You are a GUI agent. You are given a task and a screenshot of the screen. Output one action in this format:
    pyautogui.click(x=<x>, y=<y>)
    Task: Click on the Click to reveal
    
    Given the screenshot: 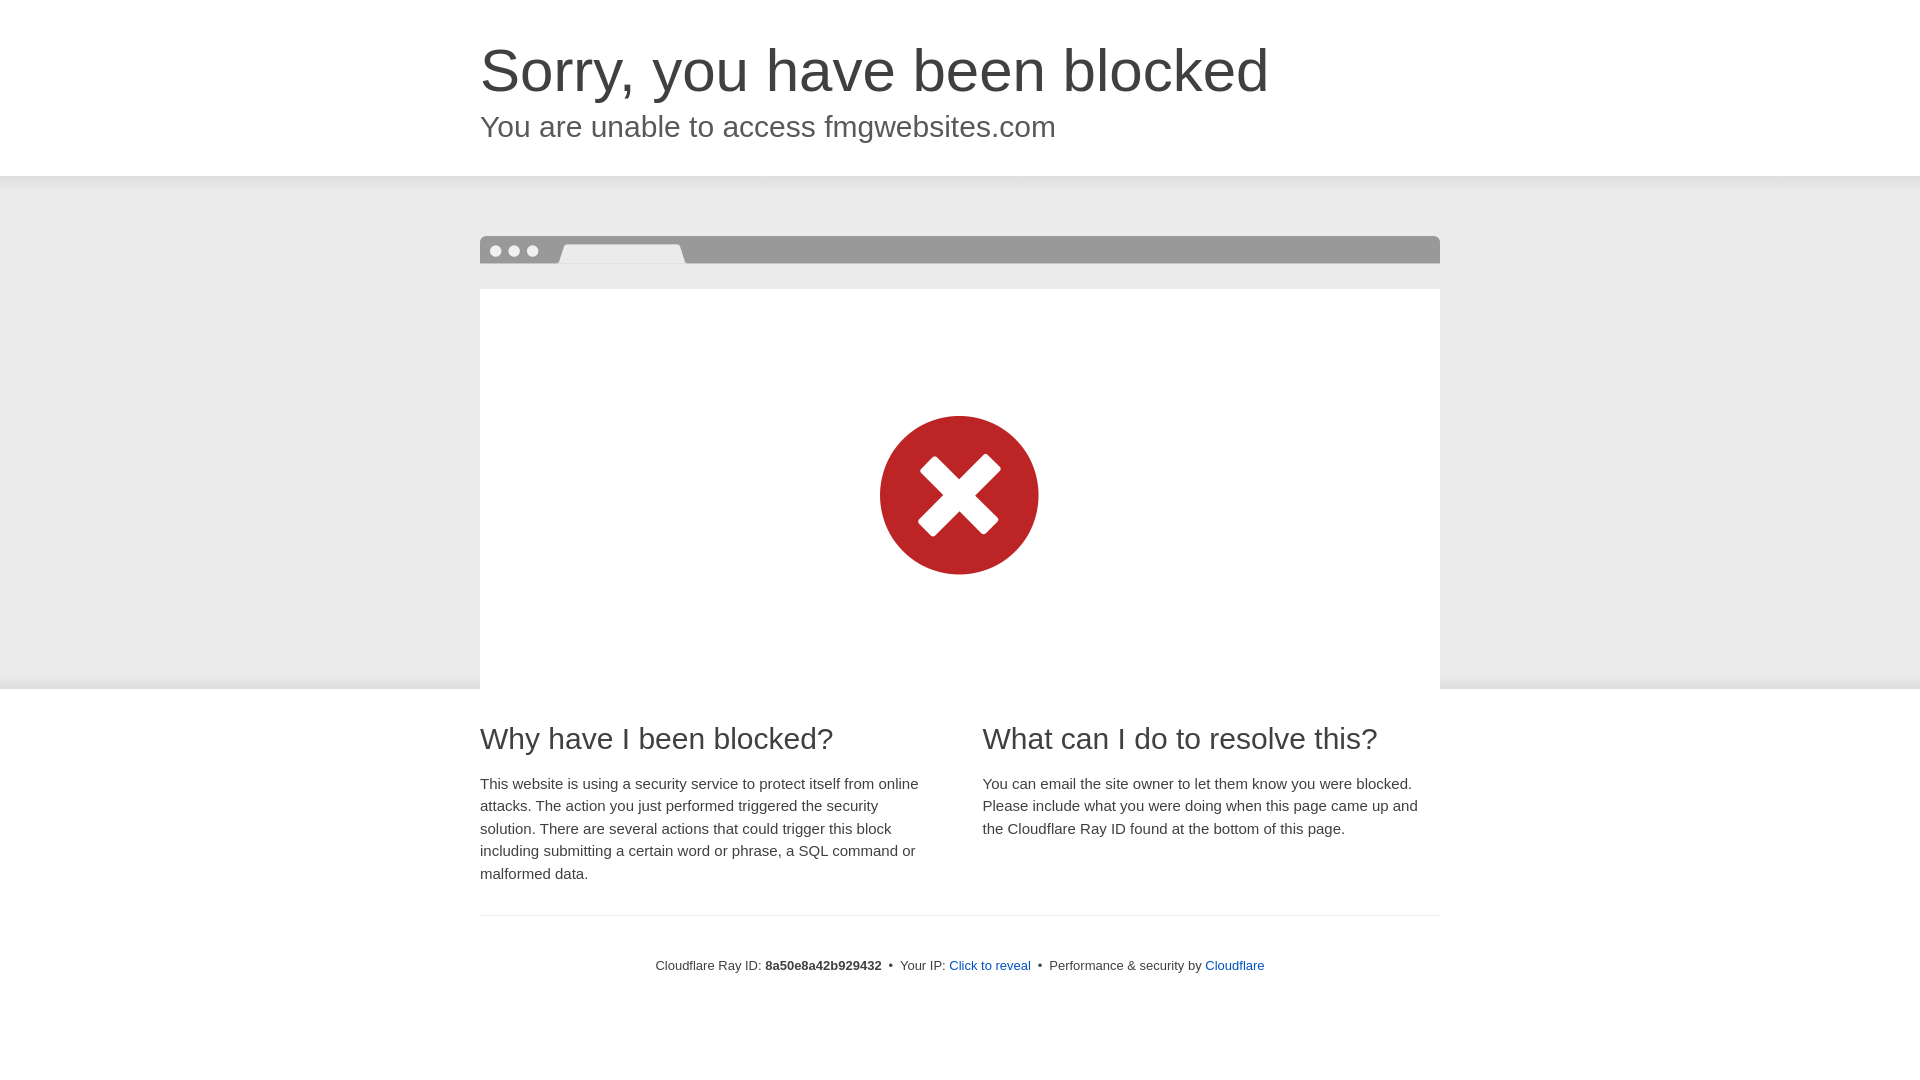 What is the action you would take?
    pyautogui.click(x=990, y=966)
    